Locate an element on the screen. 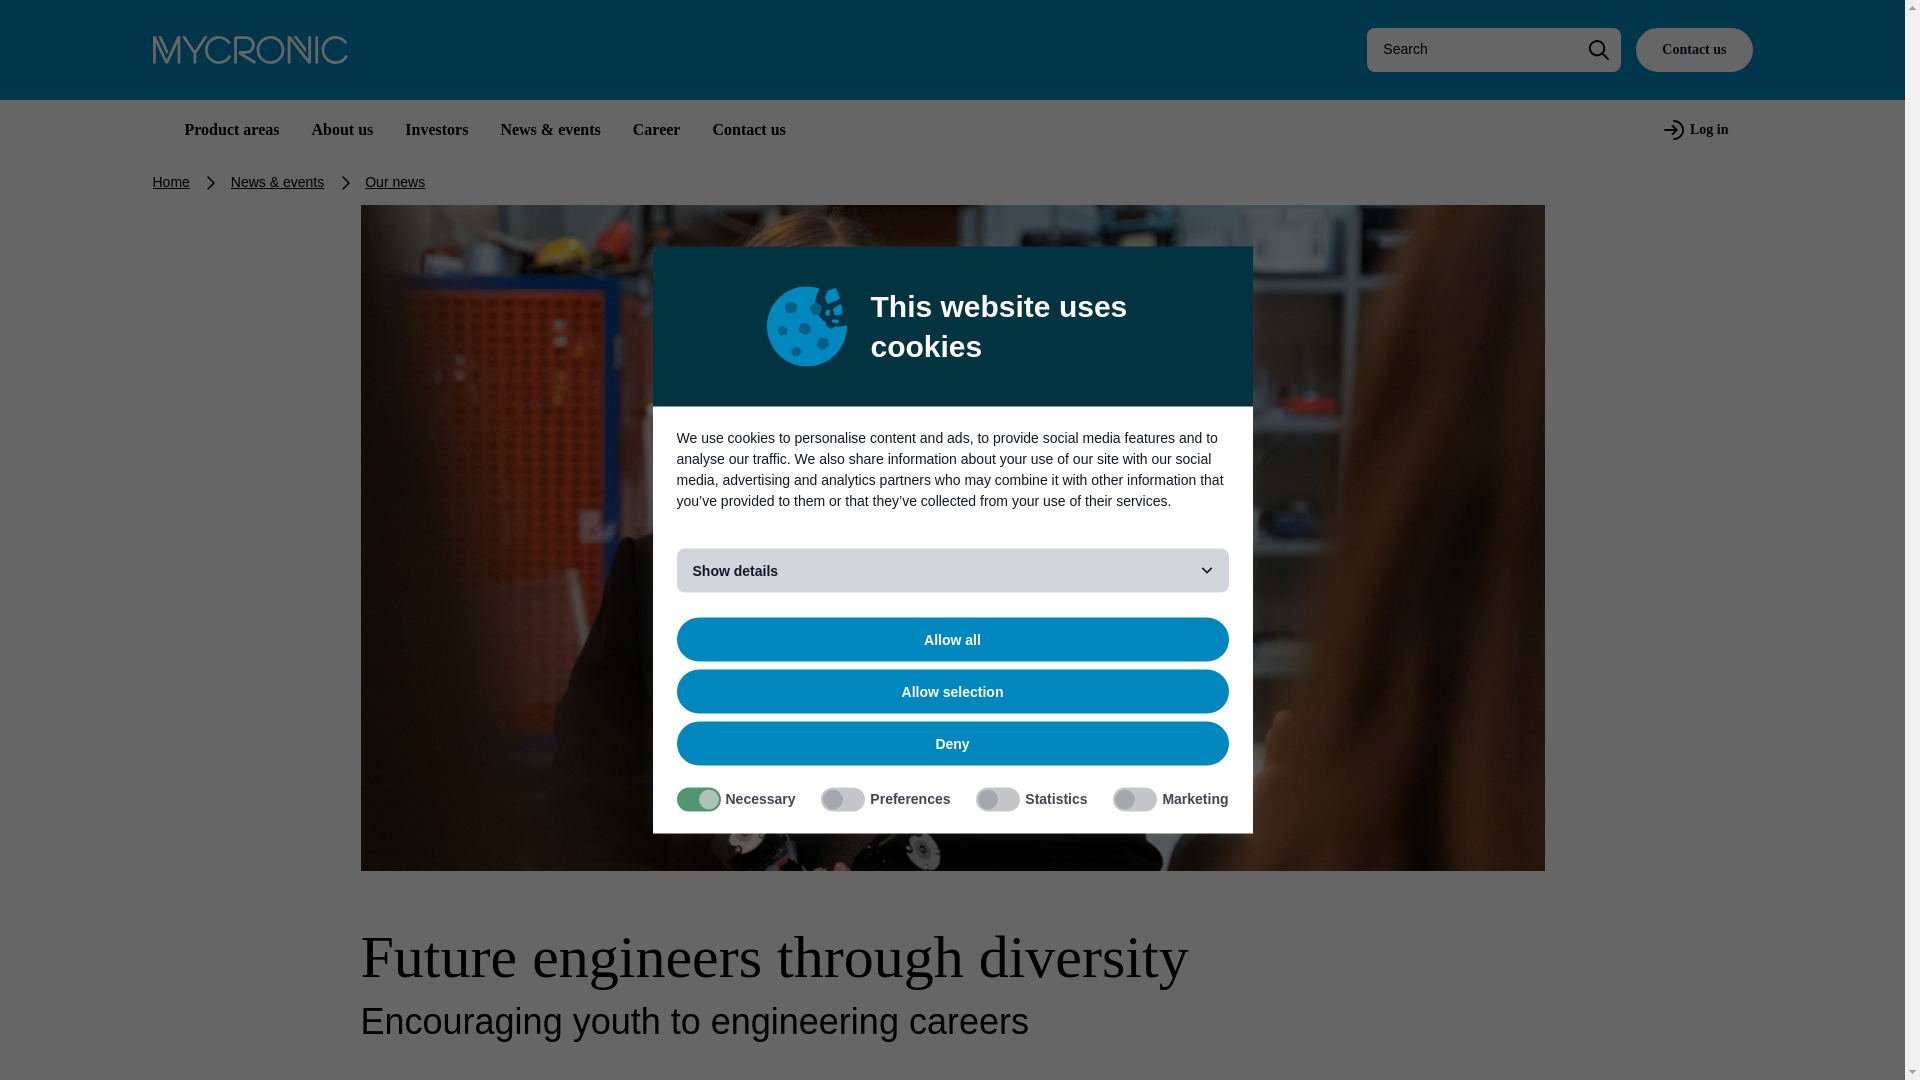 This screenshot has height=1080, width=1920. Allow selection is located at coordinates (952, 691).